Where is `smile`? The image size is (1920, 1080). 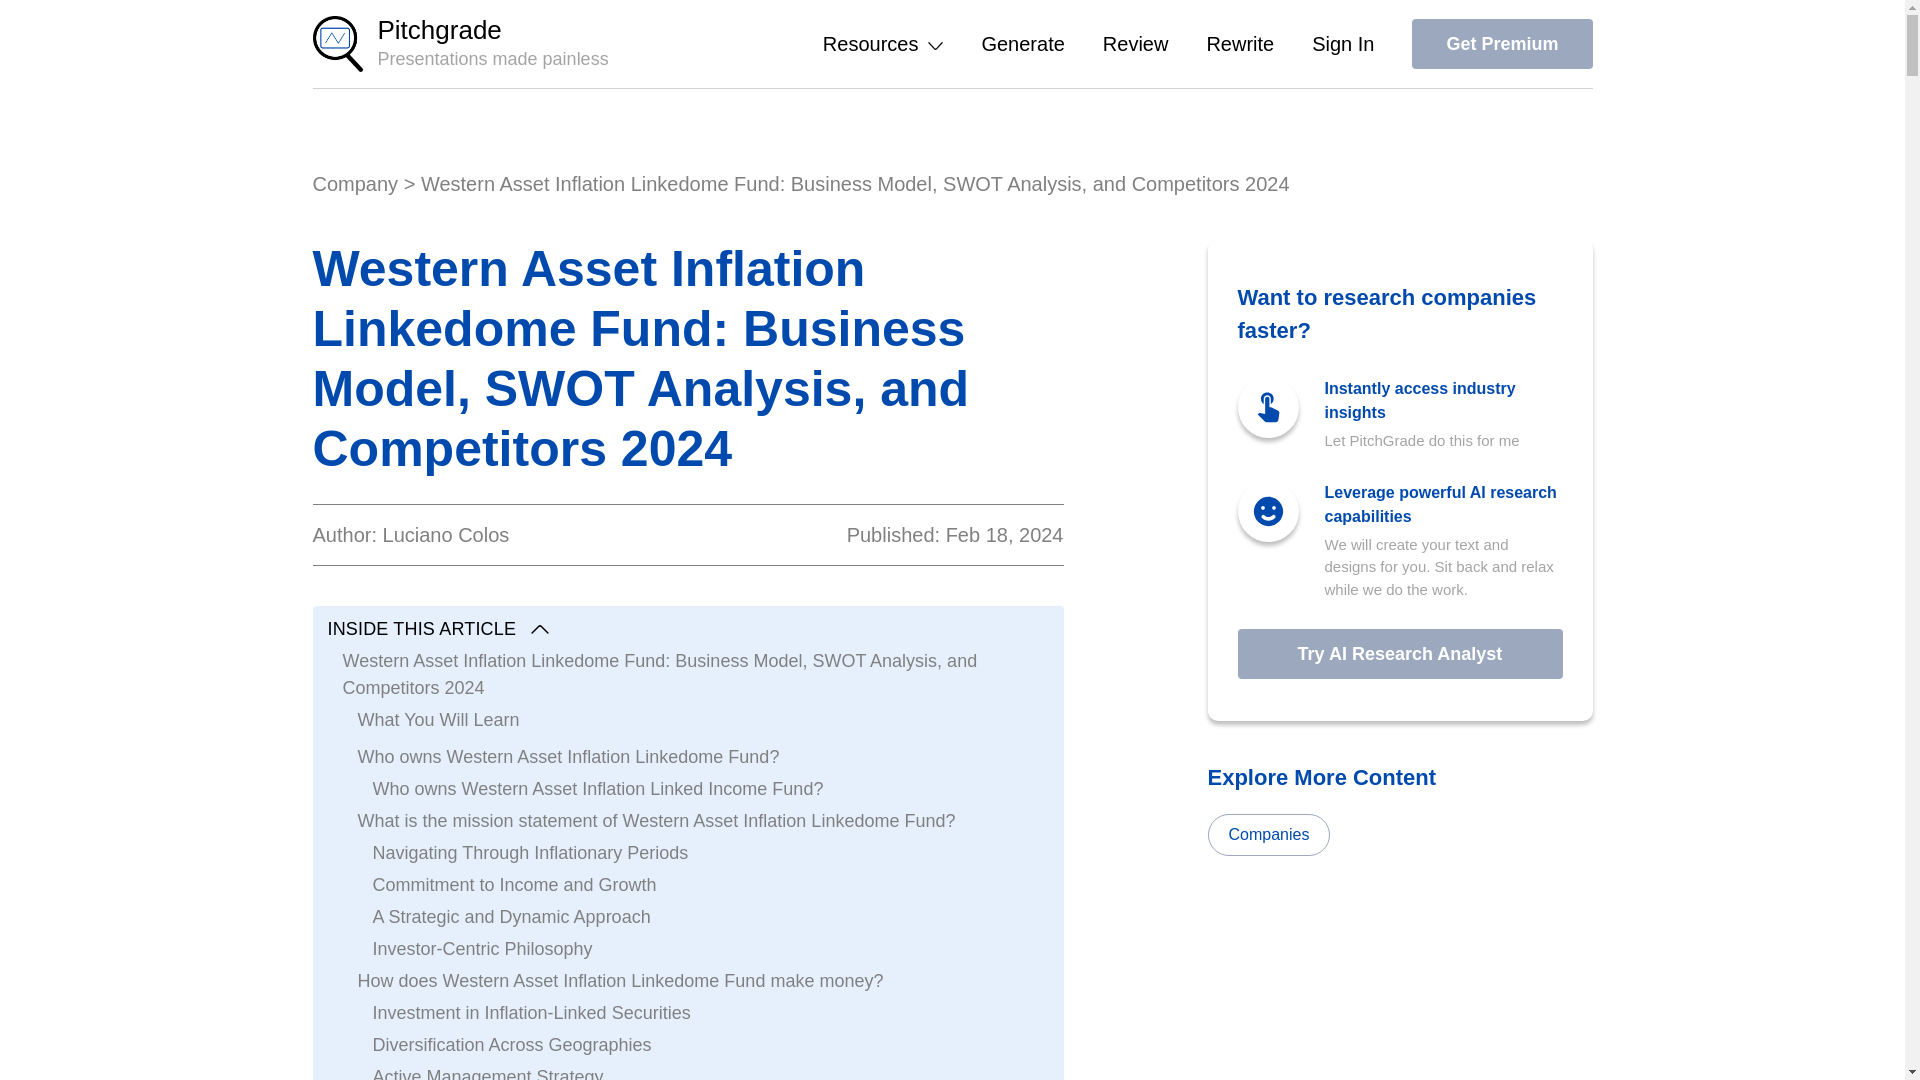
smile is located at coordinates (1266, 511).